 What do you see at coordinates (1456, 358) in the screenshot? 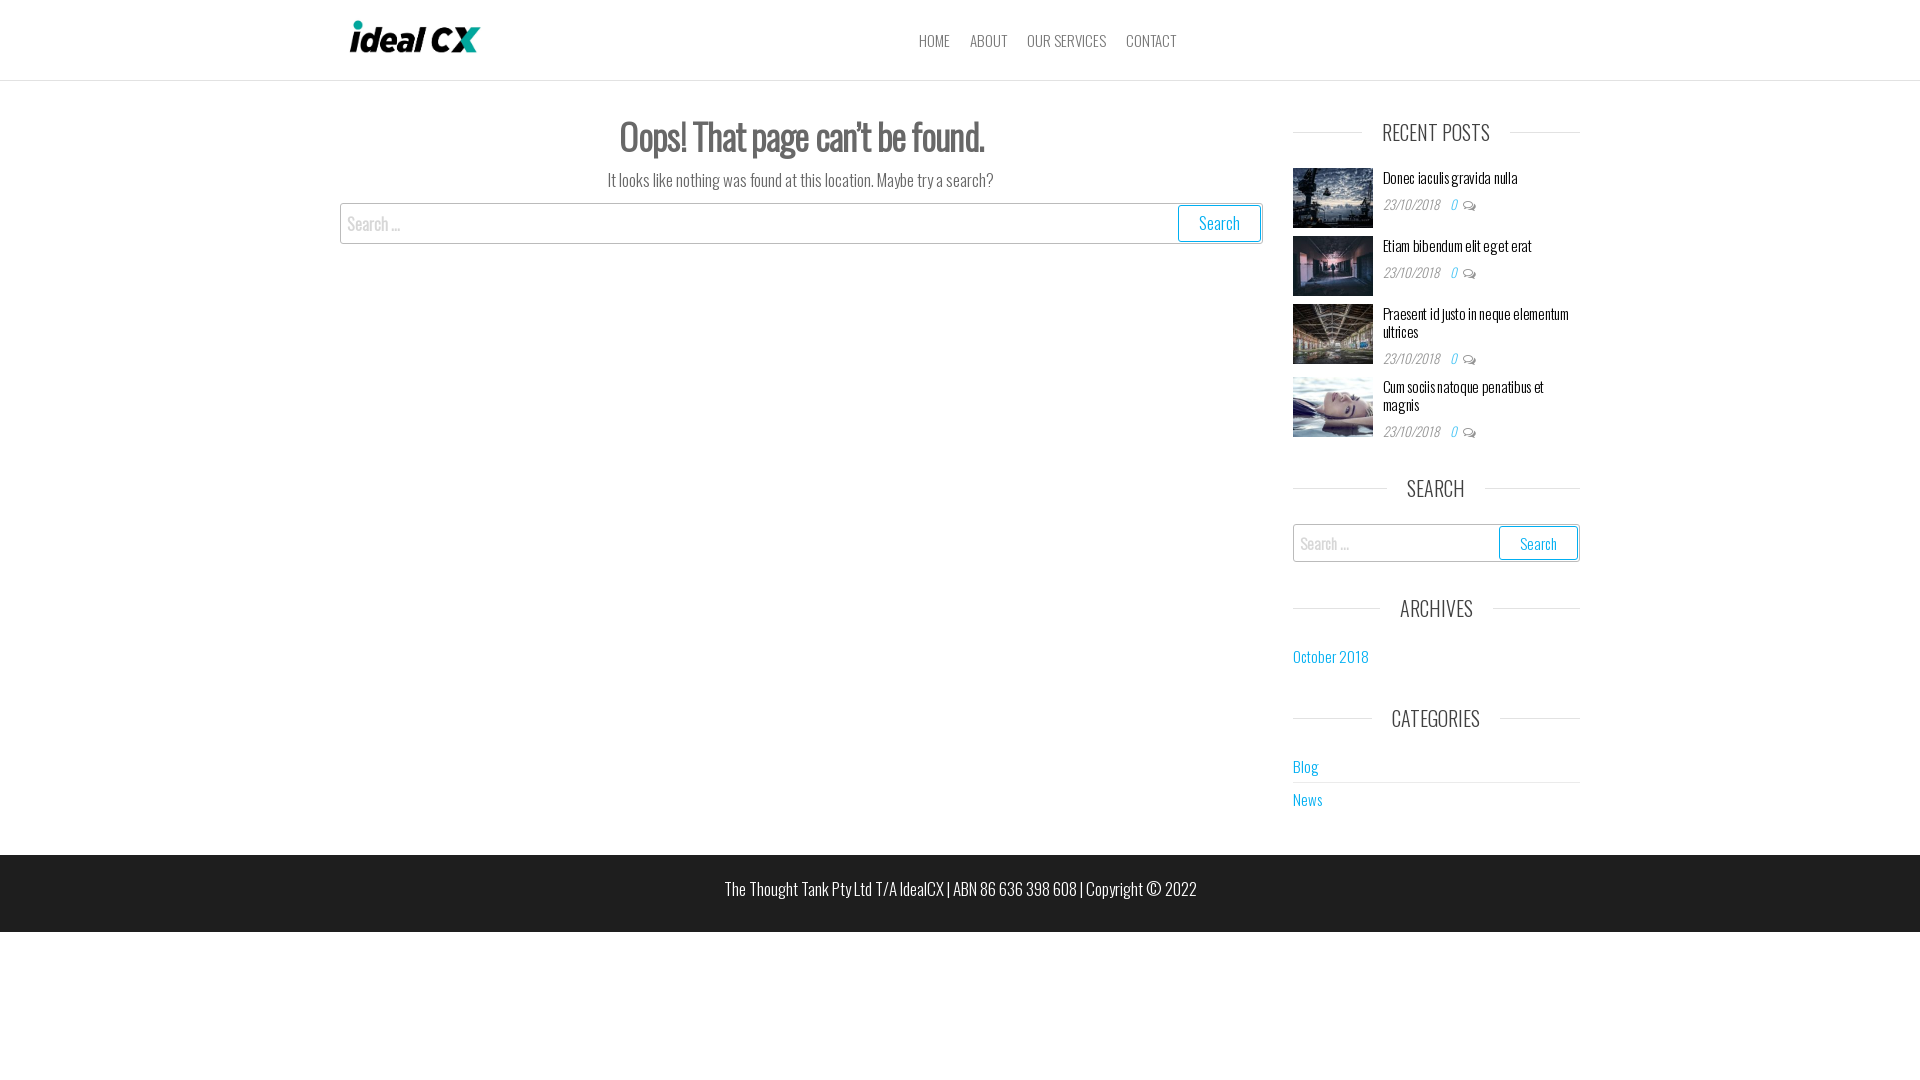
I see `0` at bounding box center [1456, 358].